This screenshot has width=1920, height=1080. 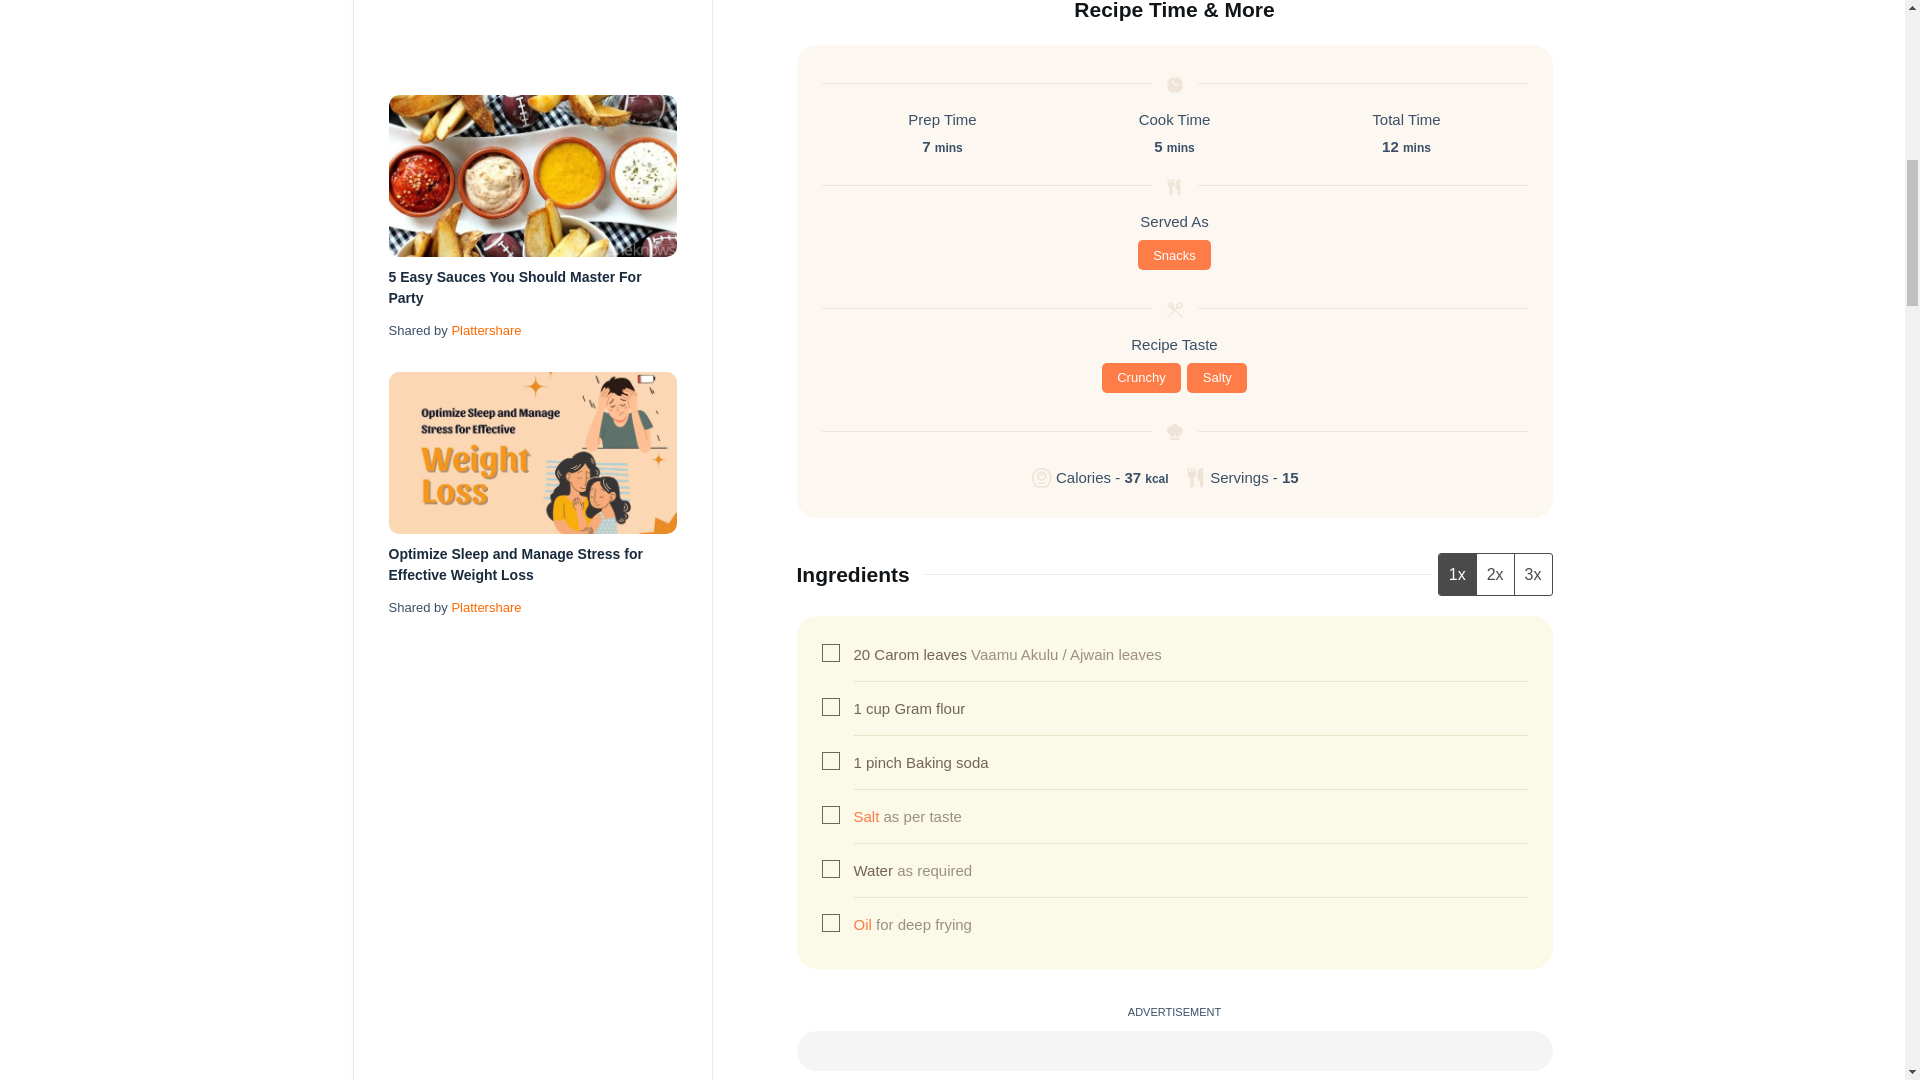 What do you see at coordinates (1532, 575) in the screenshot?
I see `3x` at bounding box center [1532, 575].